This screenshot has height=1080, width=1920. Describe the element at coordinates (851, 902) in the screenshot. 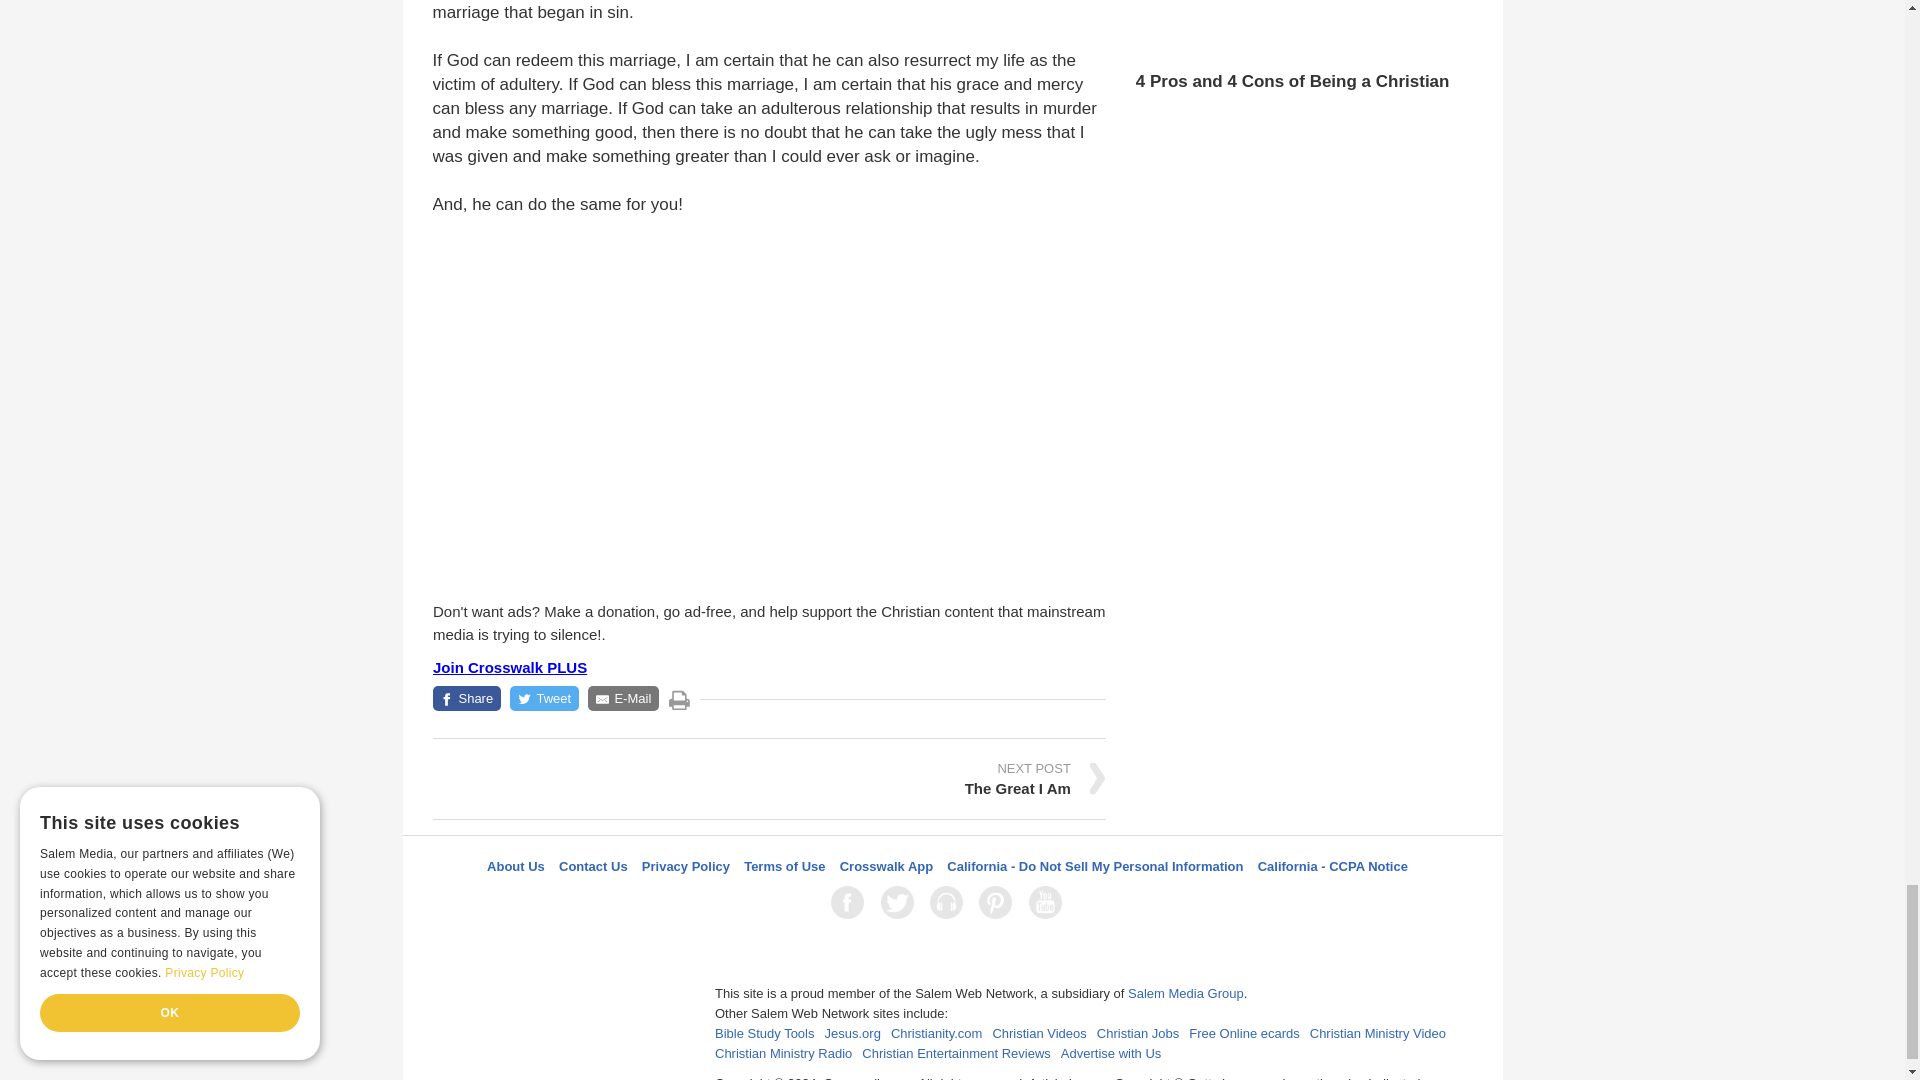

I see `Facebook` at that location.